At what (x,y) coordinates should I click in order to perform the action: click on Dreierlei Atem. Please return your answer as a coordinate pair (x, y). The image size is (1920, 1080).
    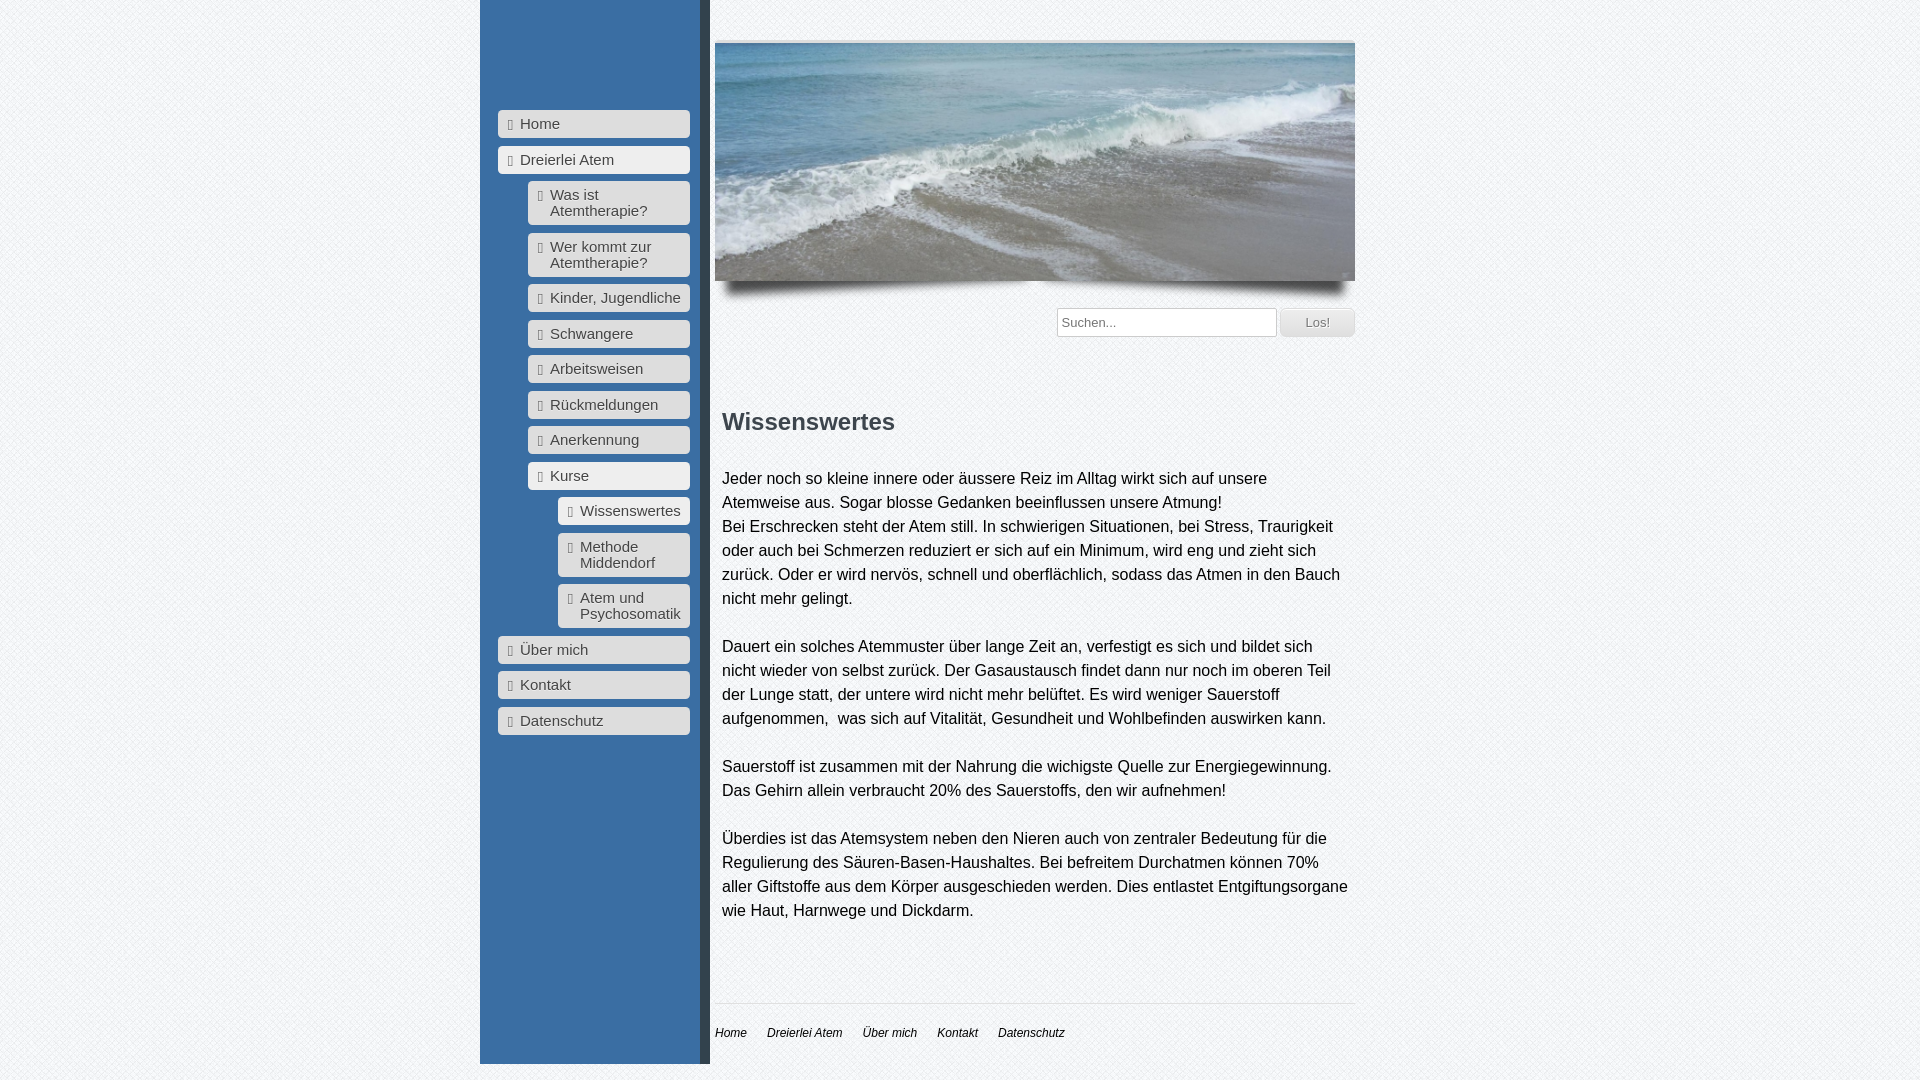
    Looking at the image, I should click on (805, 1033).